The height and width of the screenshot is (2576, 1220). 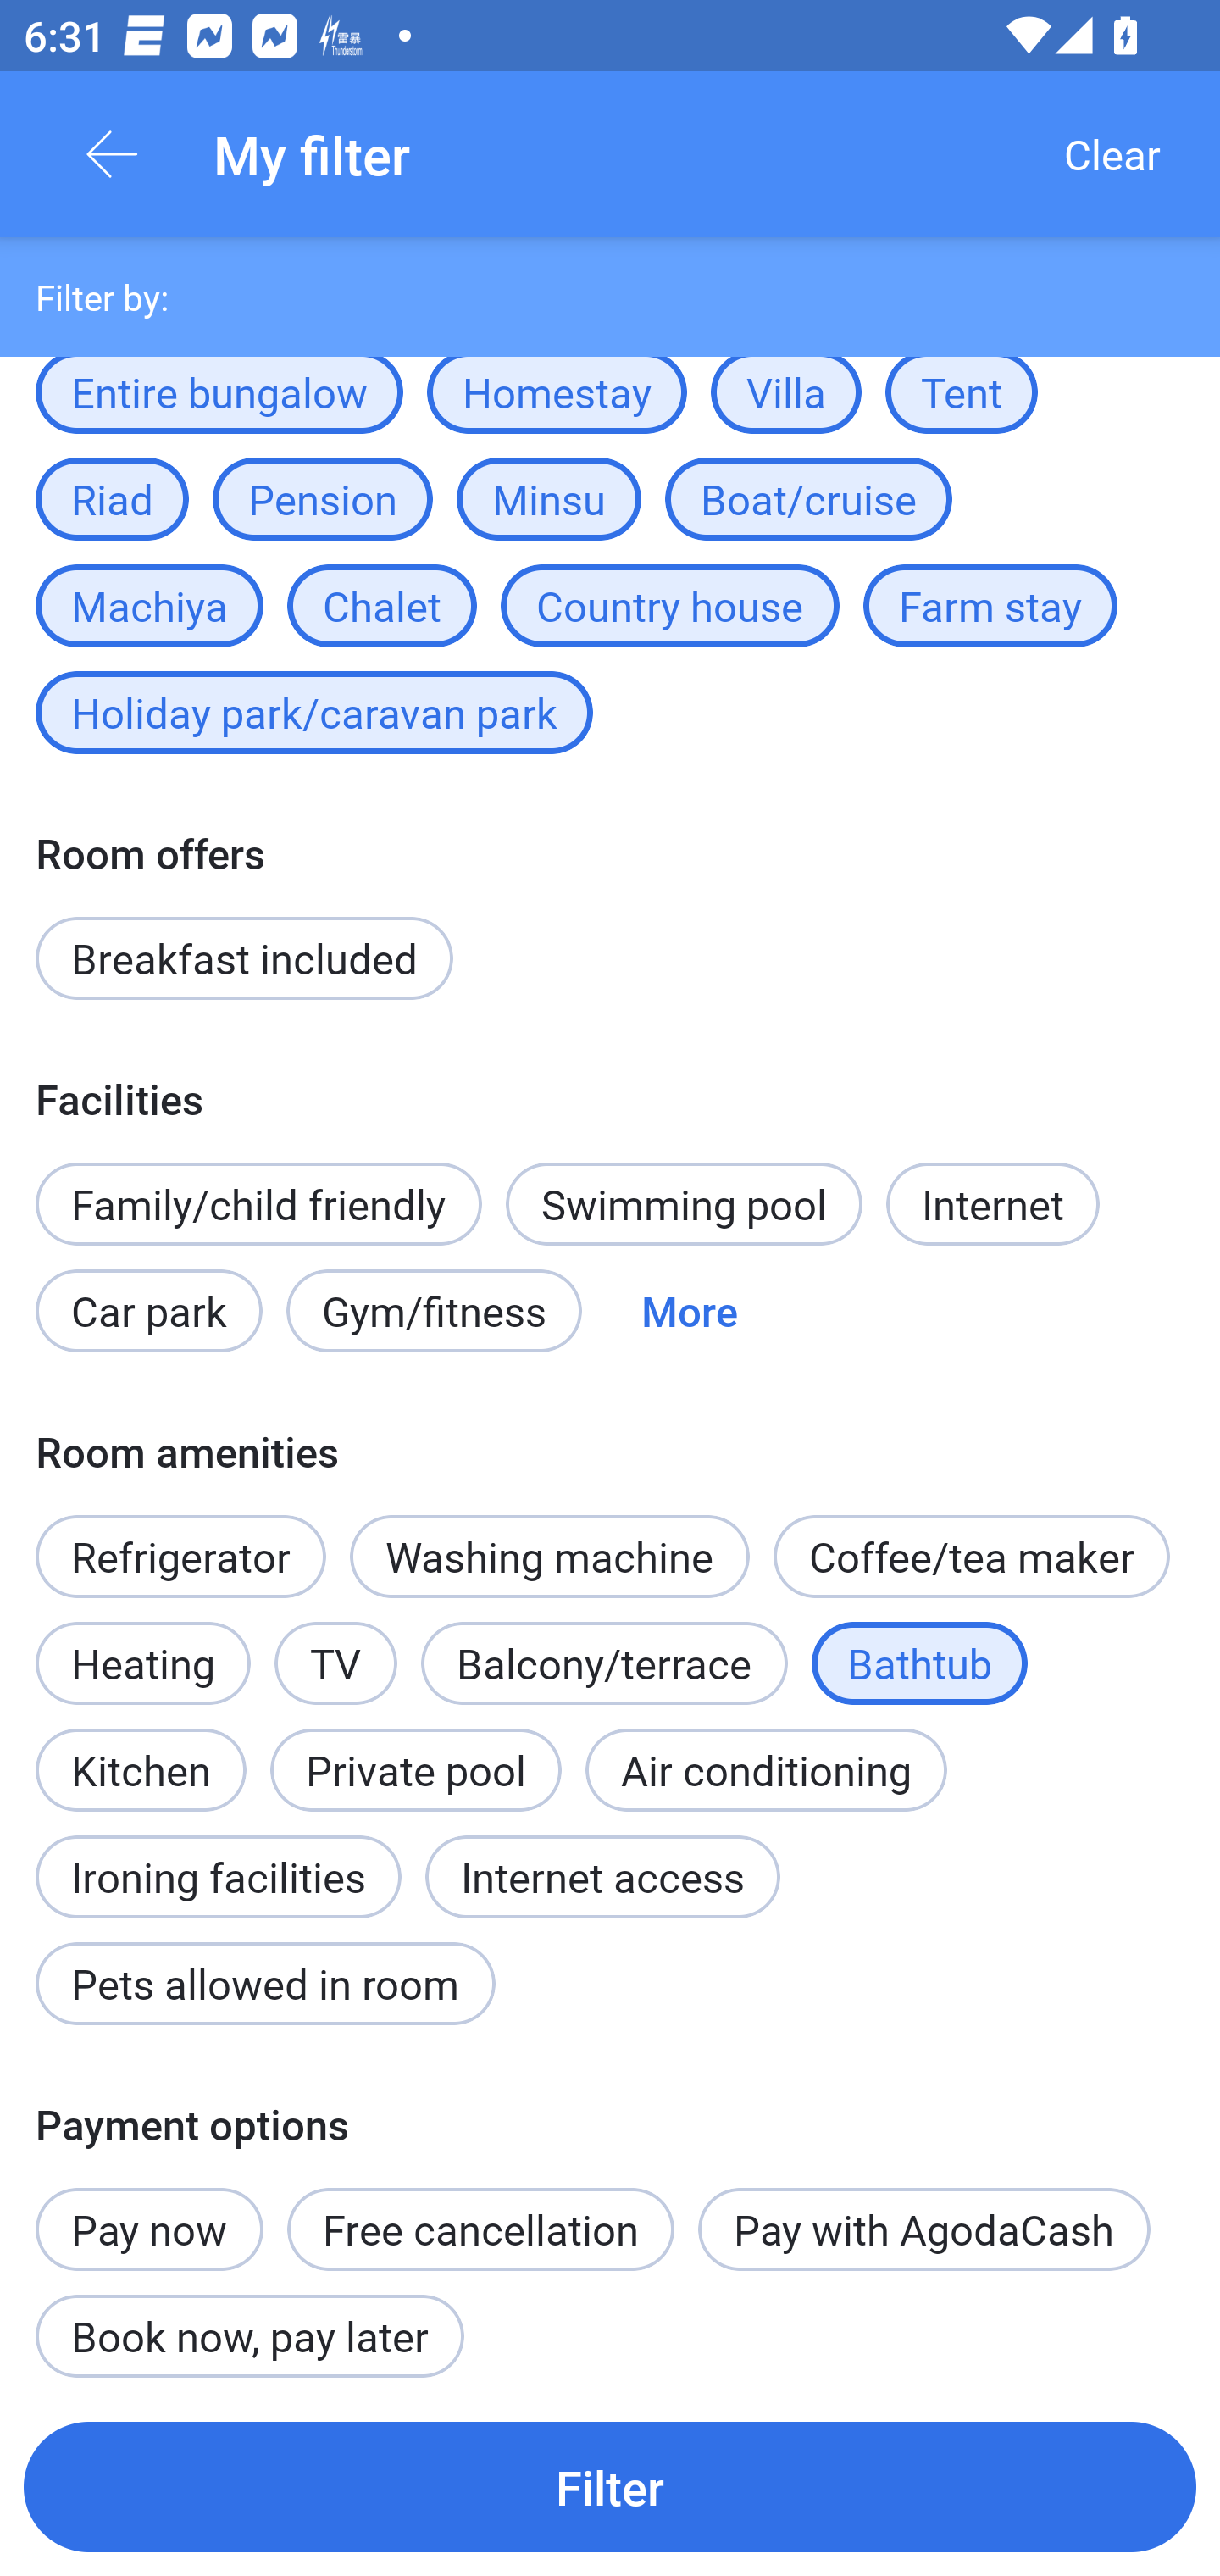 I want to click on Family/child friendly, so click(x=258, y=1203).